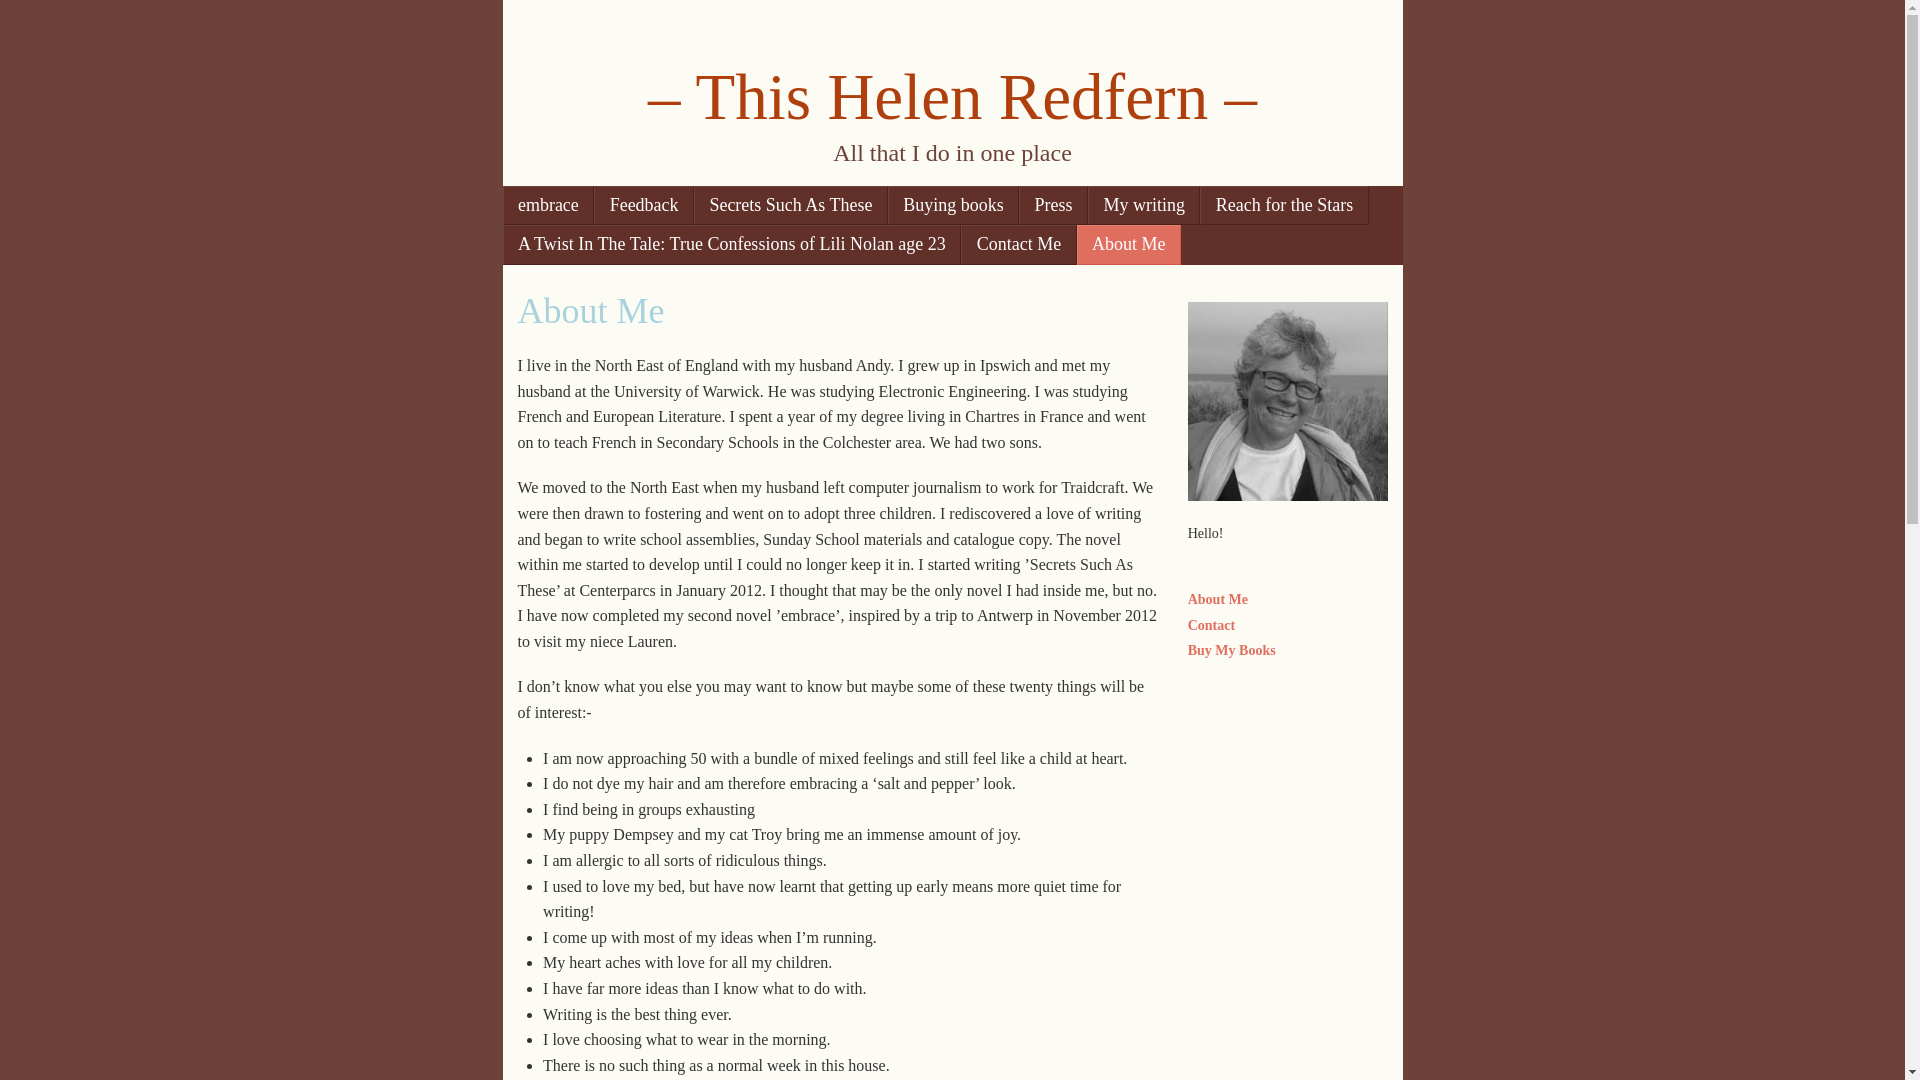 The height and width of the screenshot is (1080, 1920). Describe the element at coordinates (643, 204) in the screenshot. I see `Feedback` at that location.